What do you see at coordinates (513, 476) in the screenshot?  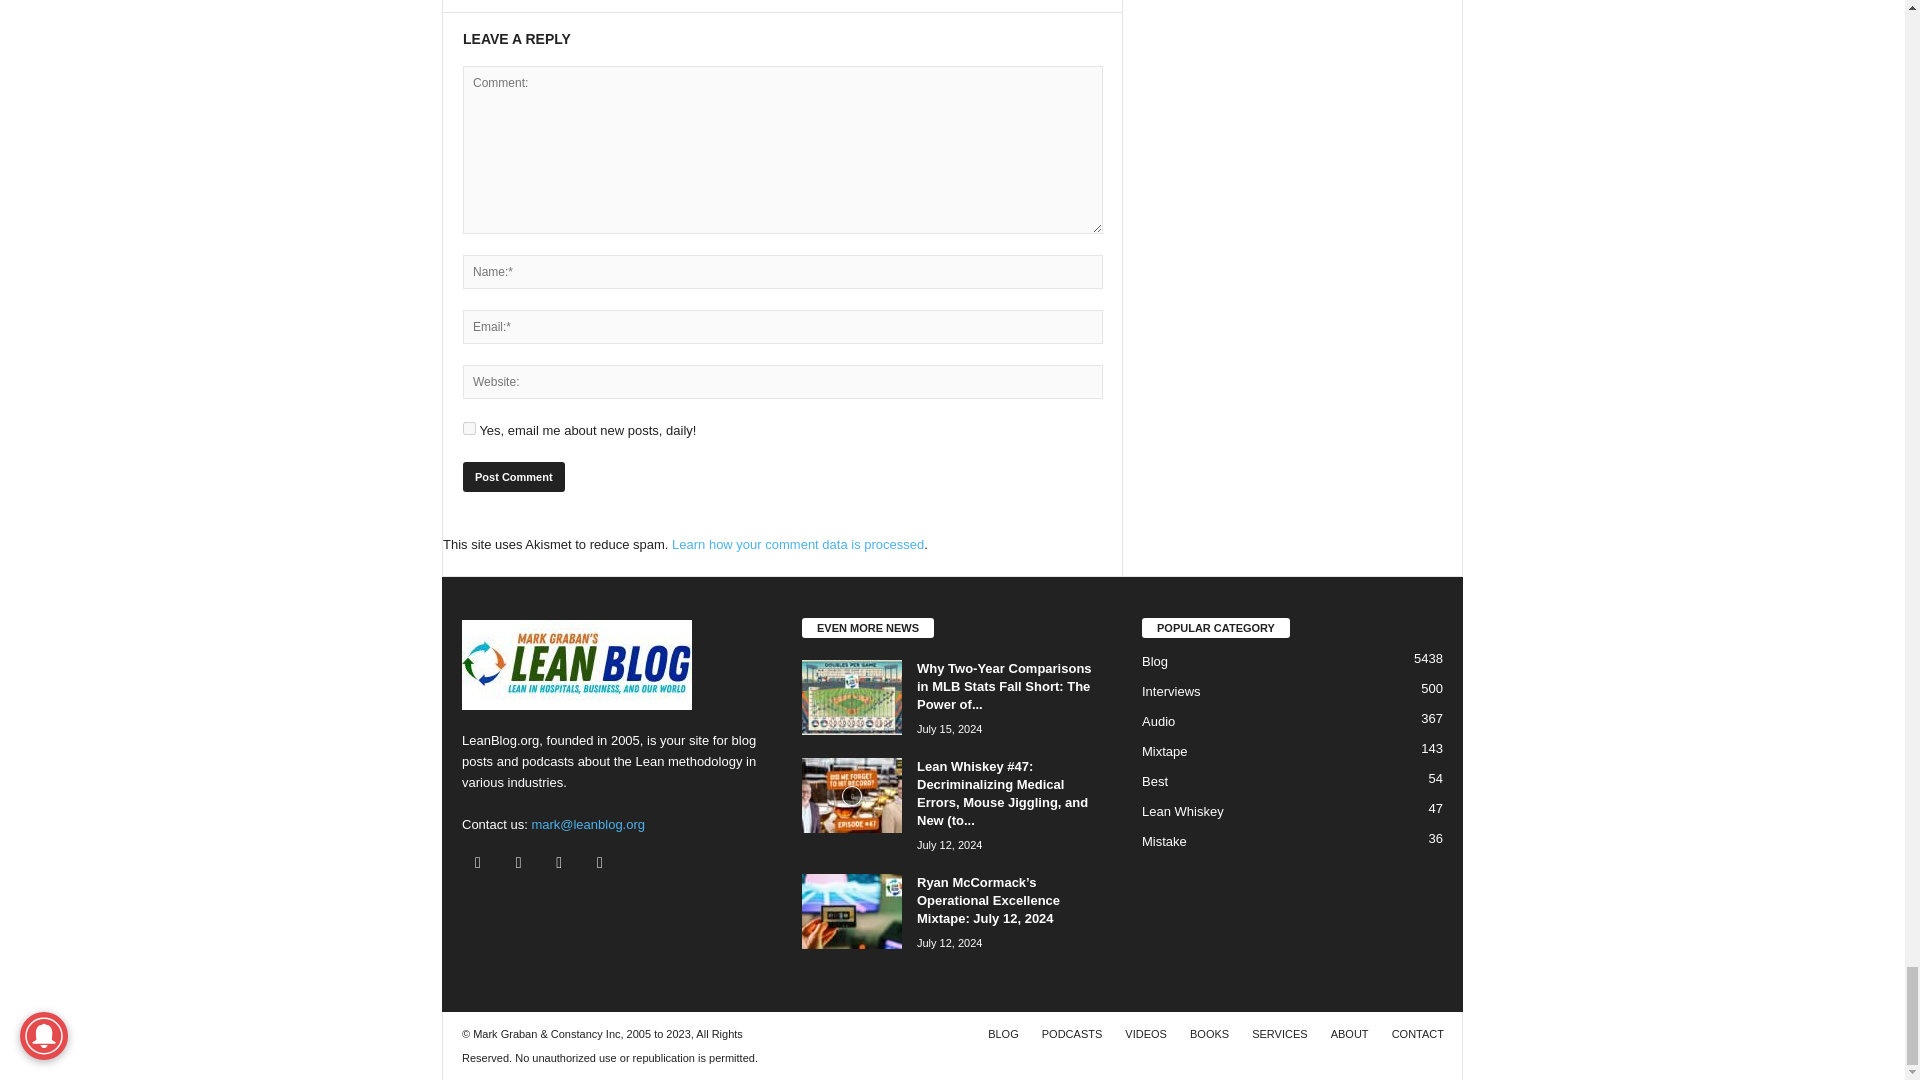 I see `Post Comment` at bounding box center [513, 476].